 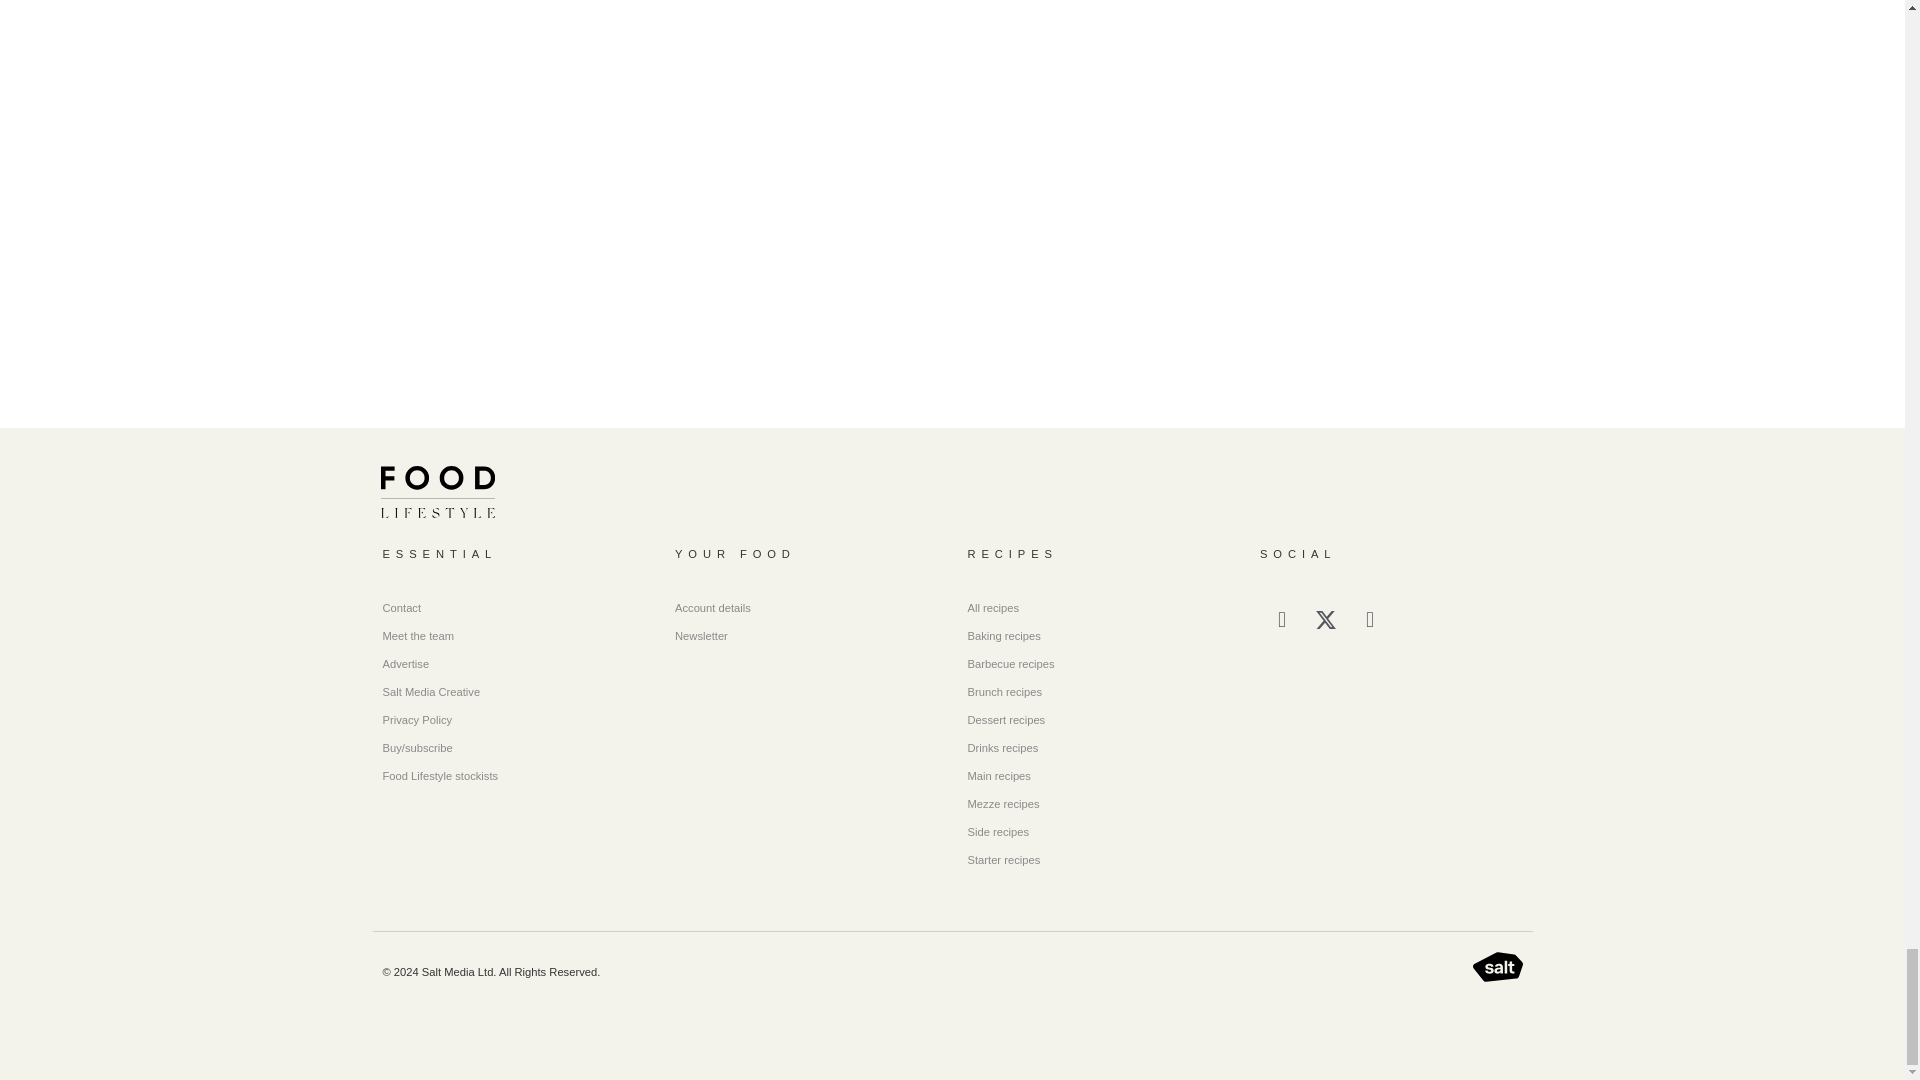 I want to click on Newsletter, so click(x=806, y=636).